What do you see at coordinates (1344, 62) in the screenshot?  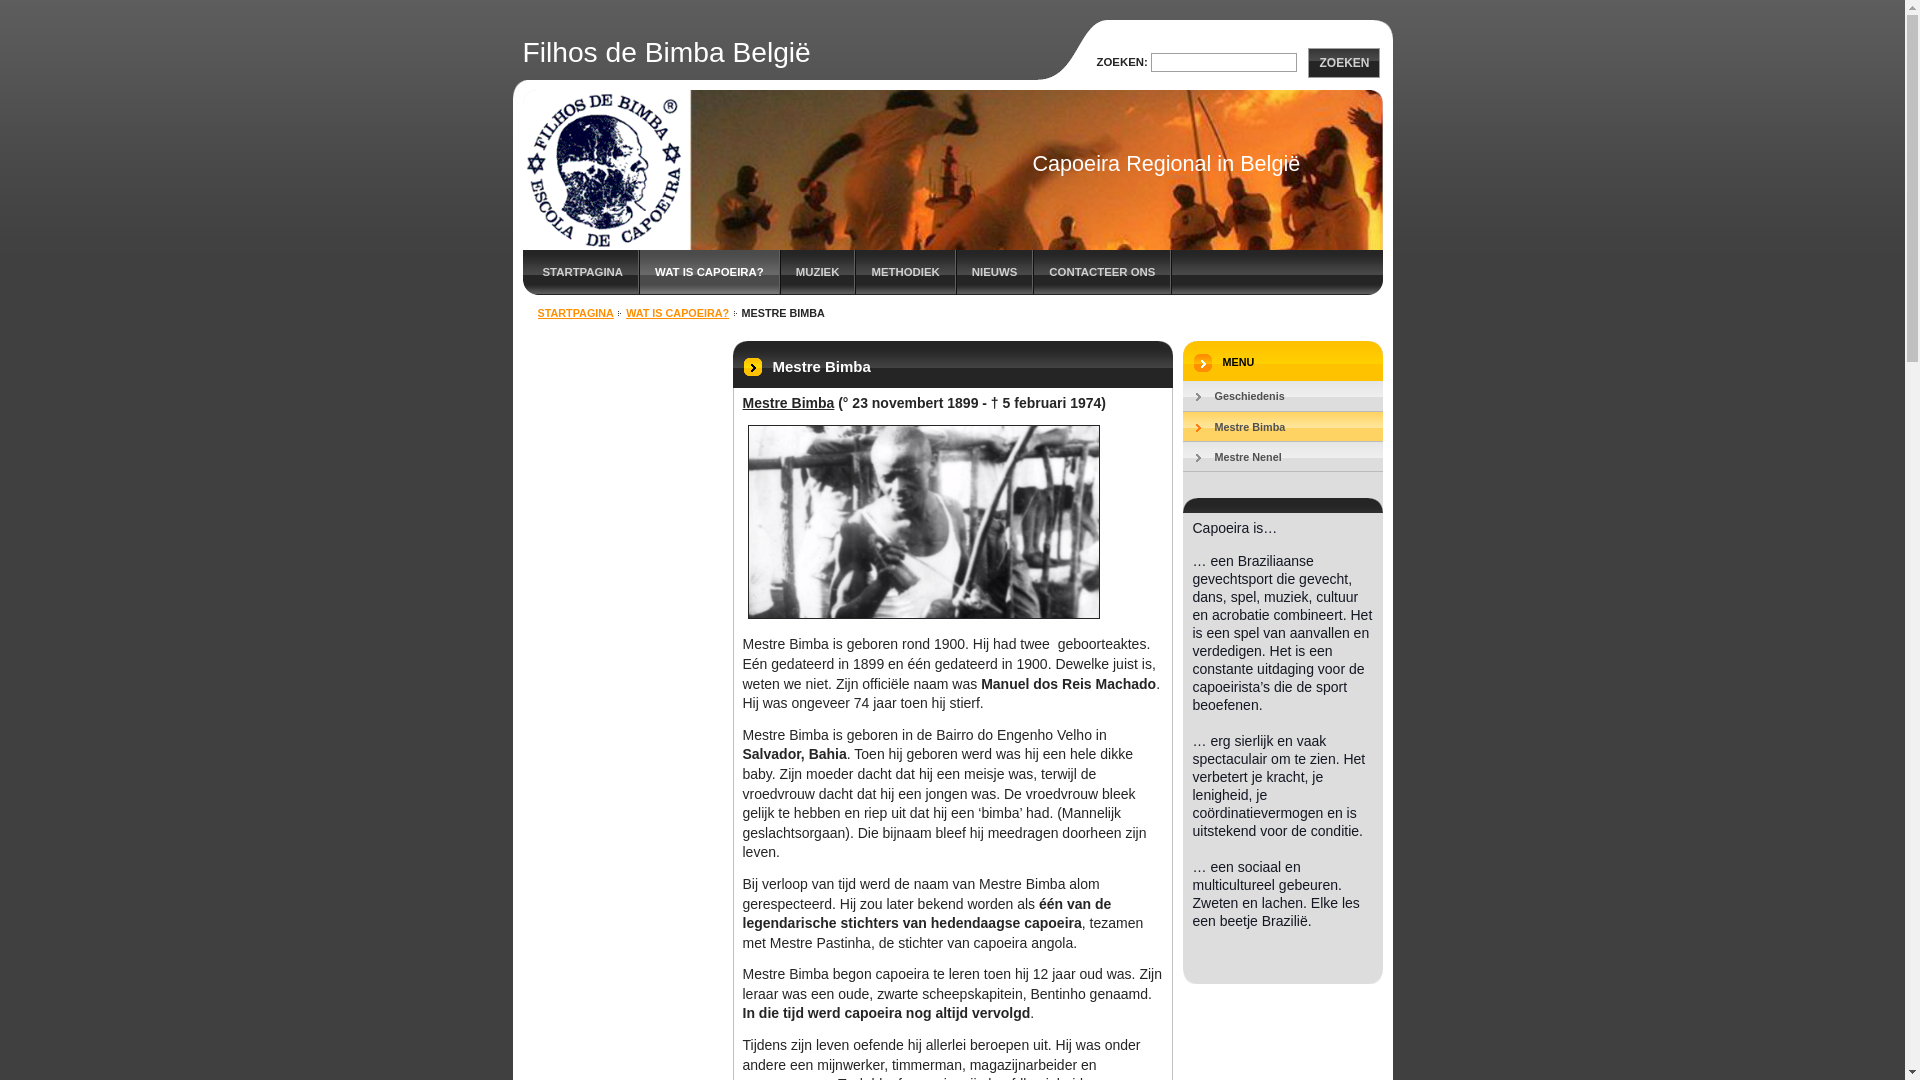 I see `ZOEKEN` at bounding box center [1344, 62].